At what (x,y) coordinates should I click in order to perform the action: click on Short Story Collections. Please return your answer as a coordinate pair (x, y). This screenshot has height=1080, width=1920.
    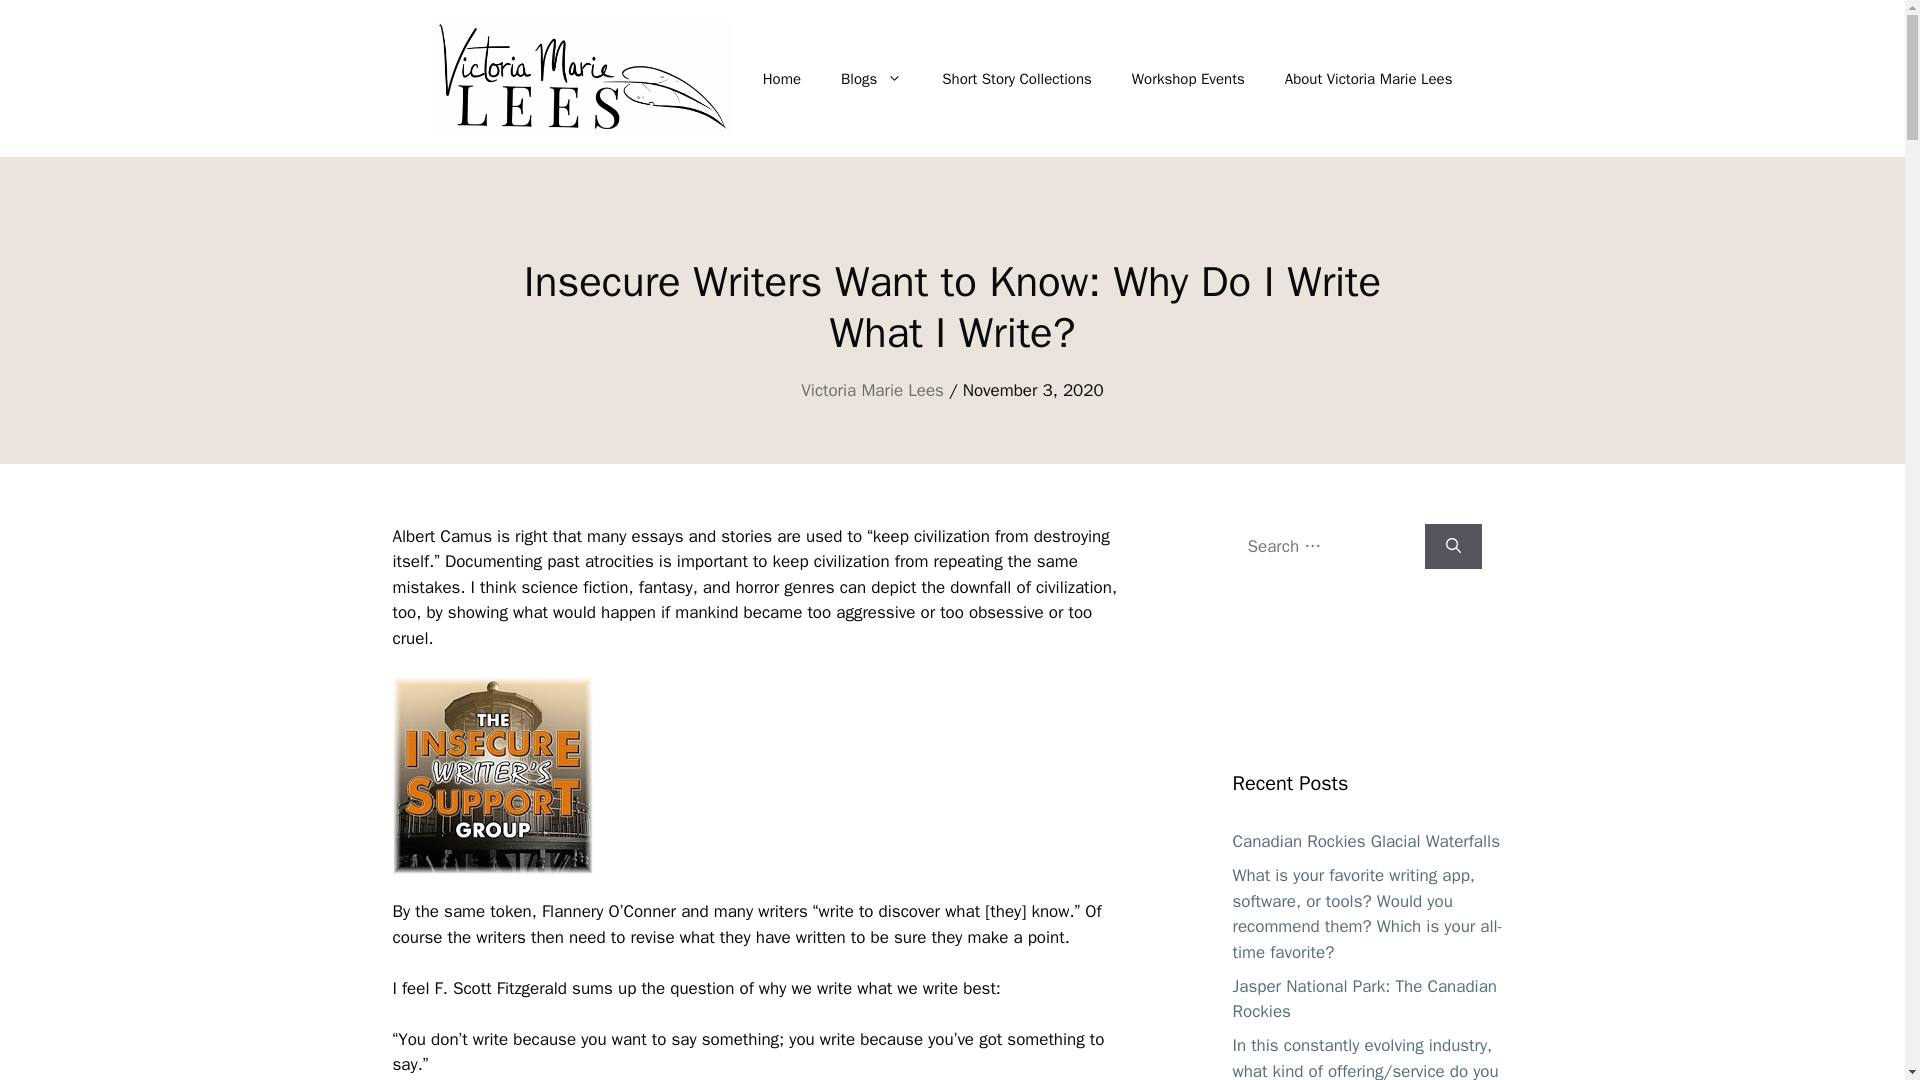
    Looking at the image, I should click on (1016, 78).